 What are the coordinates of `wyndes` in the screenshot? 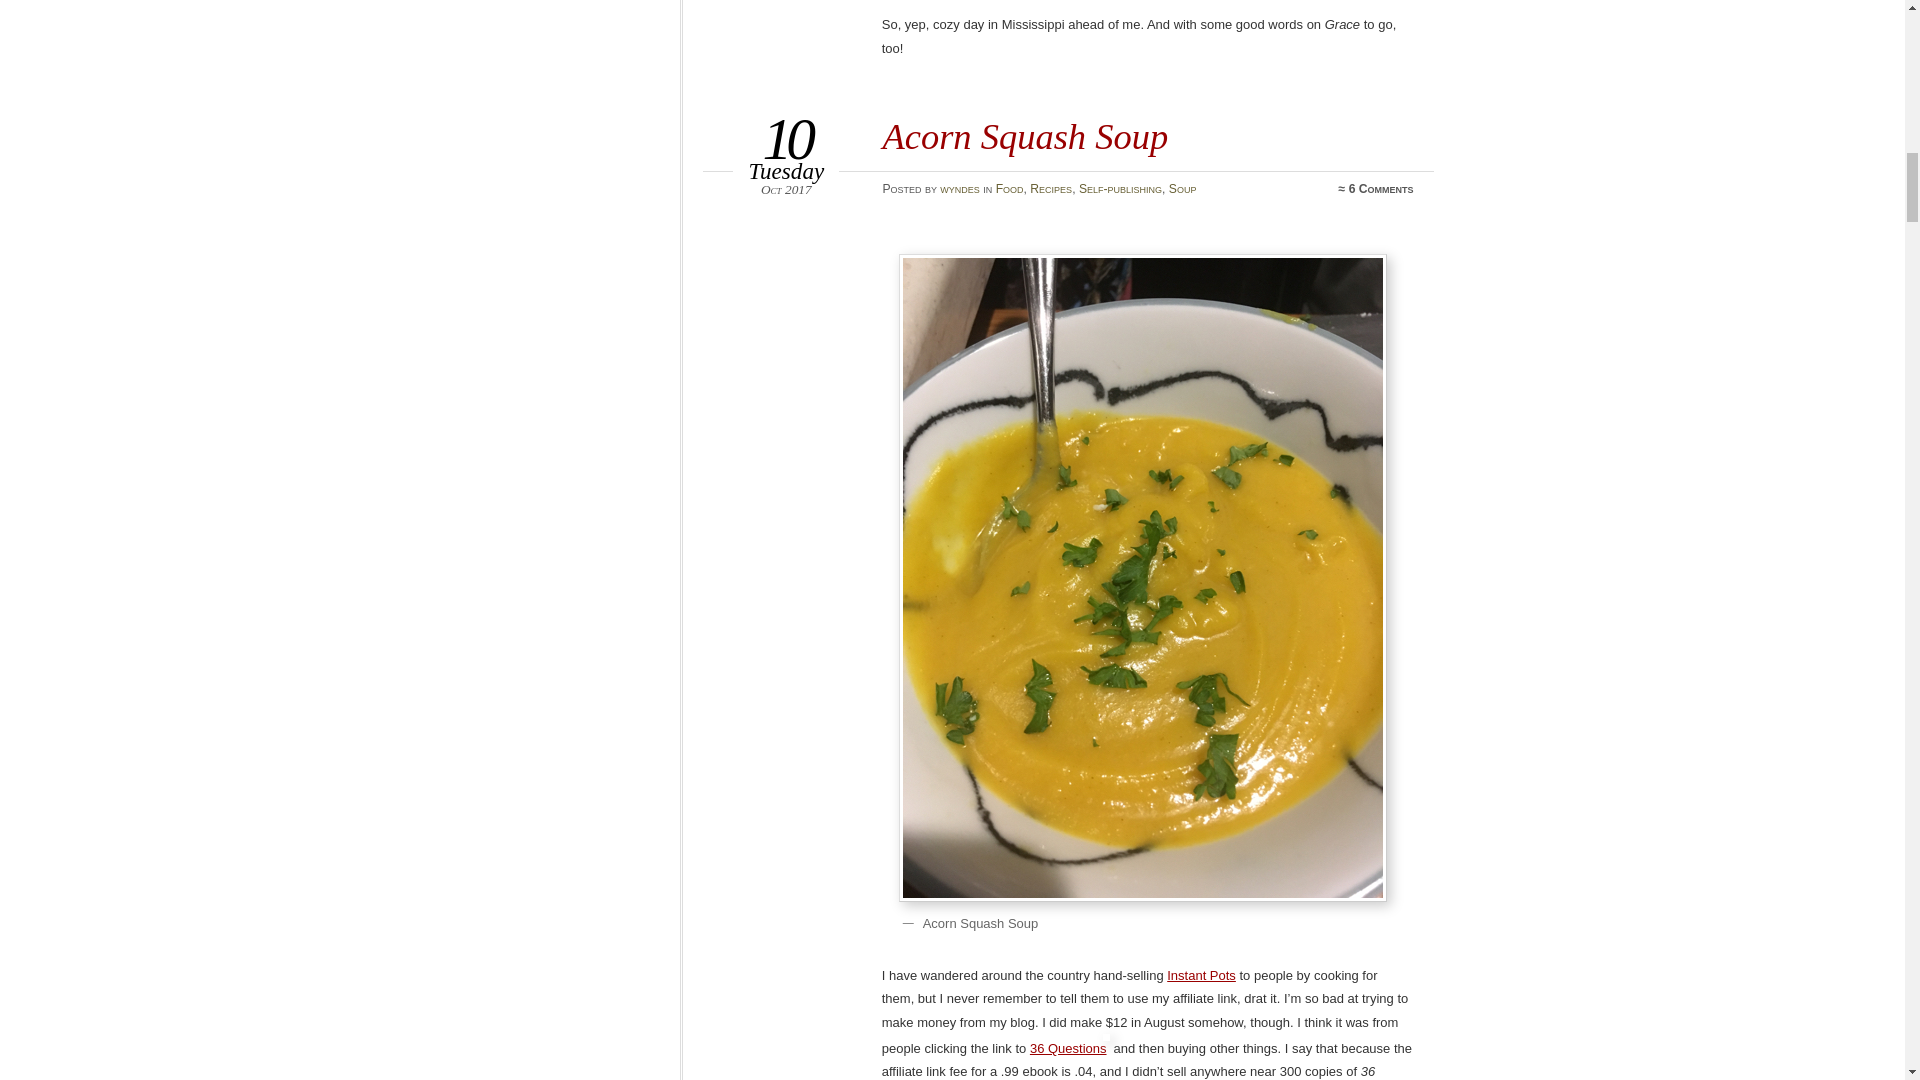 It's located at (960, 188).